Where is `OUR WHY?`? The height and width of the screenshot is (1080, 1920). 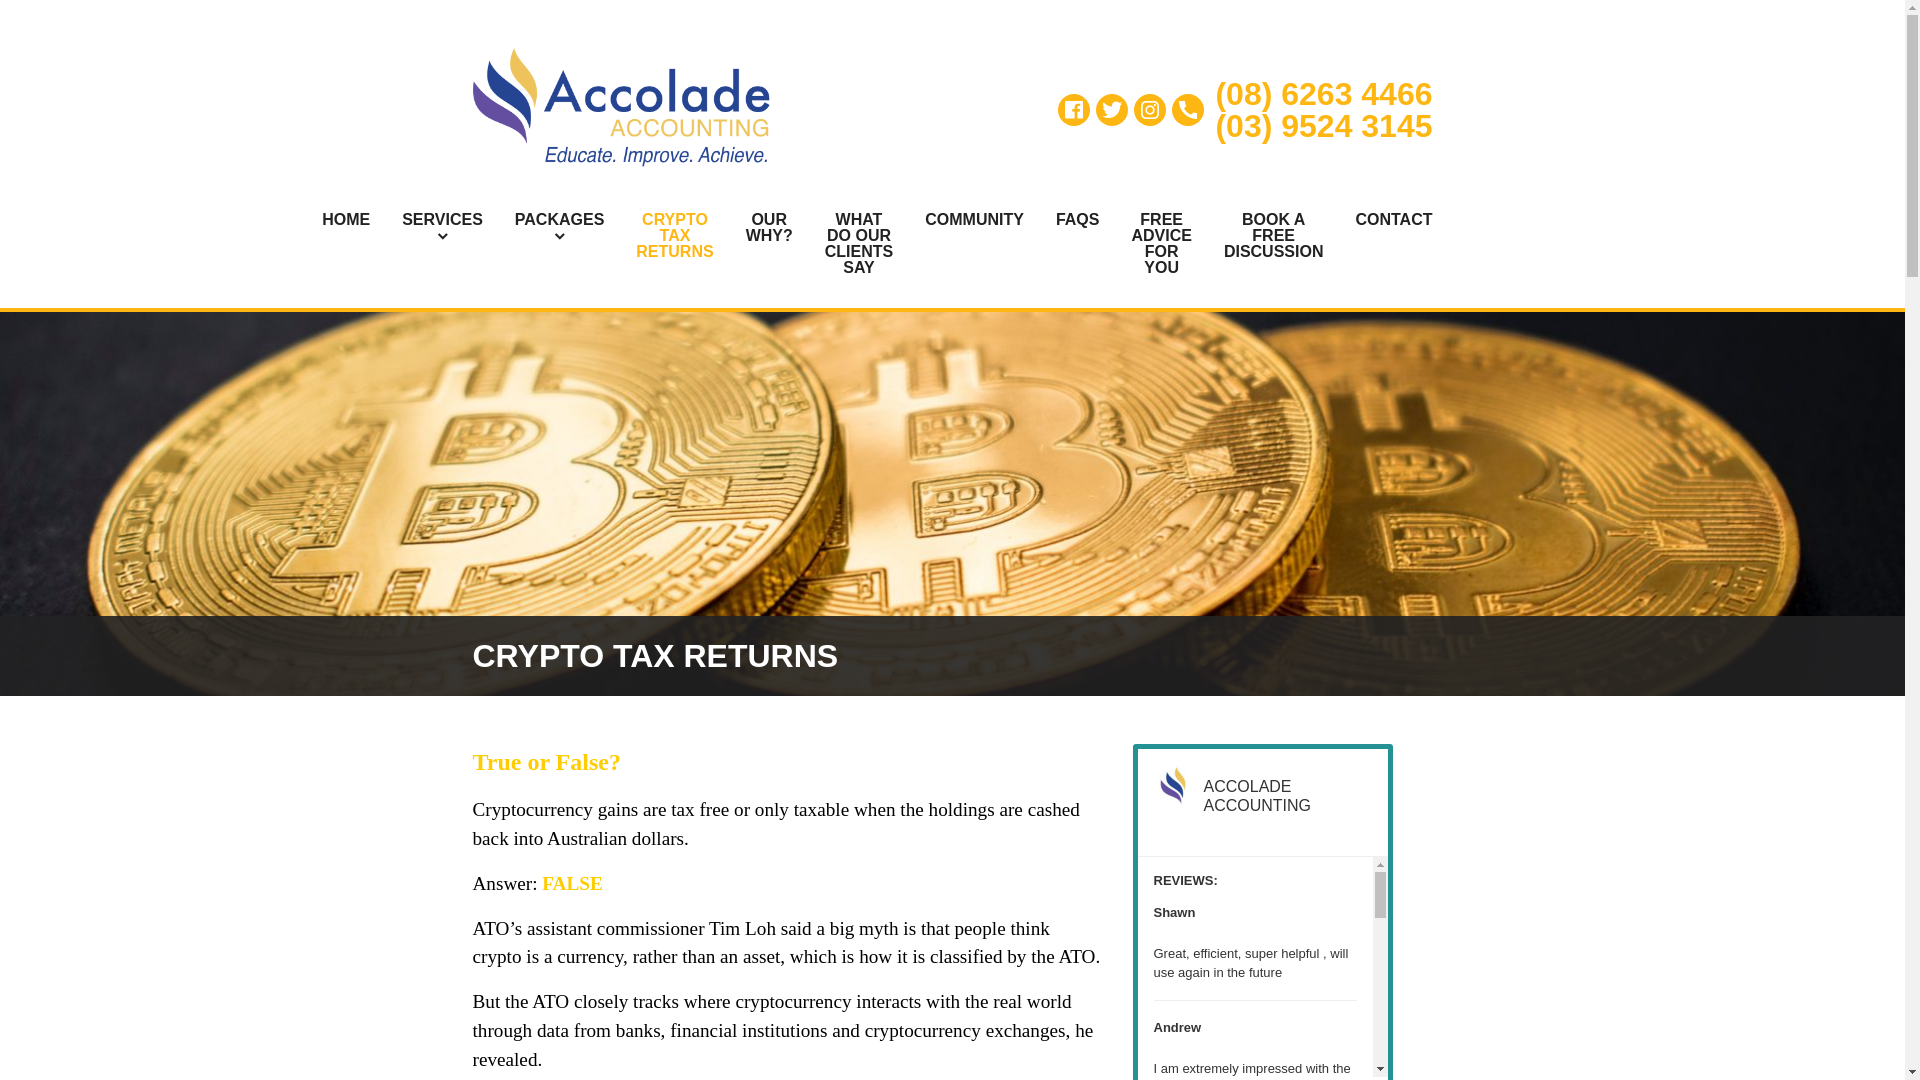
OUR WHY? is located at coordinates (753, 228).